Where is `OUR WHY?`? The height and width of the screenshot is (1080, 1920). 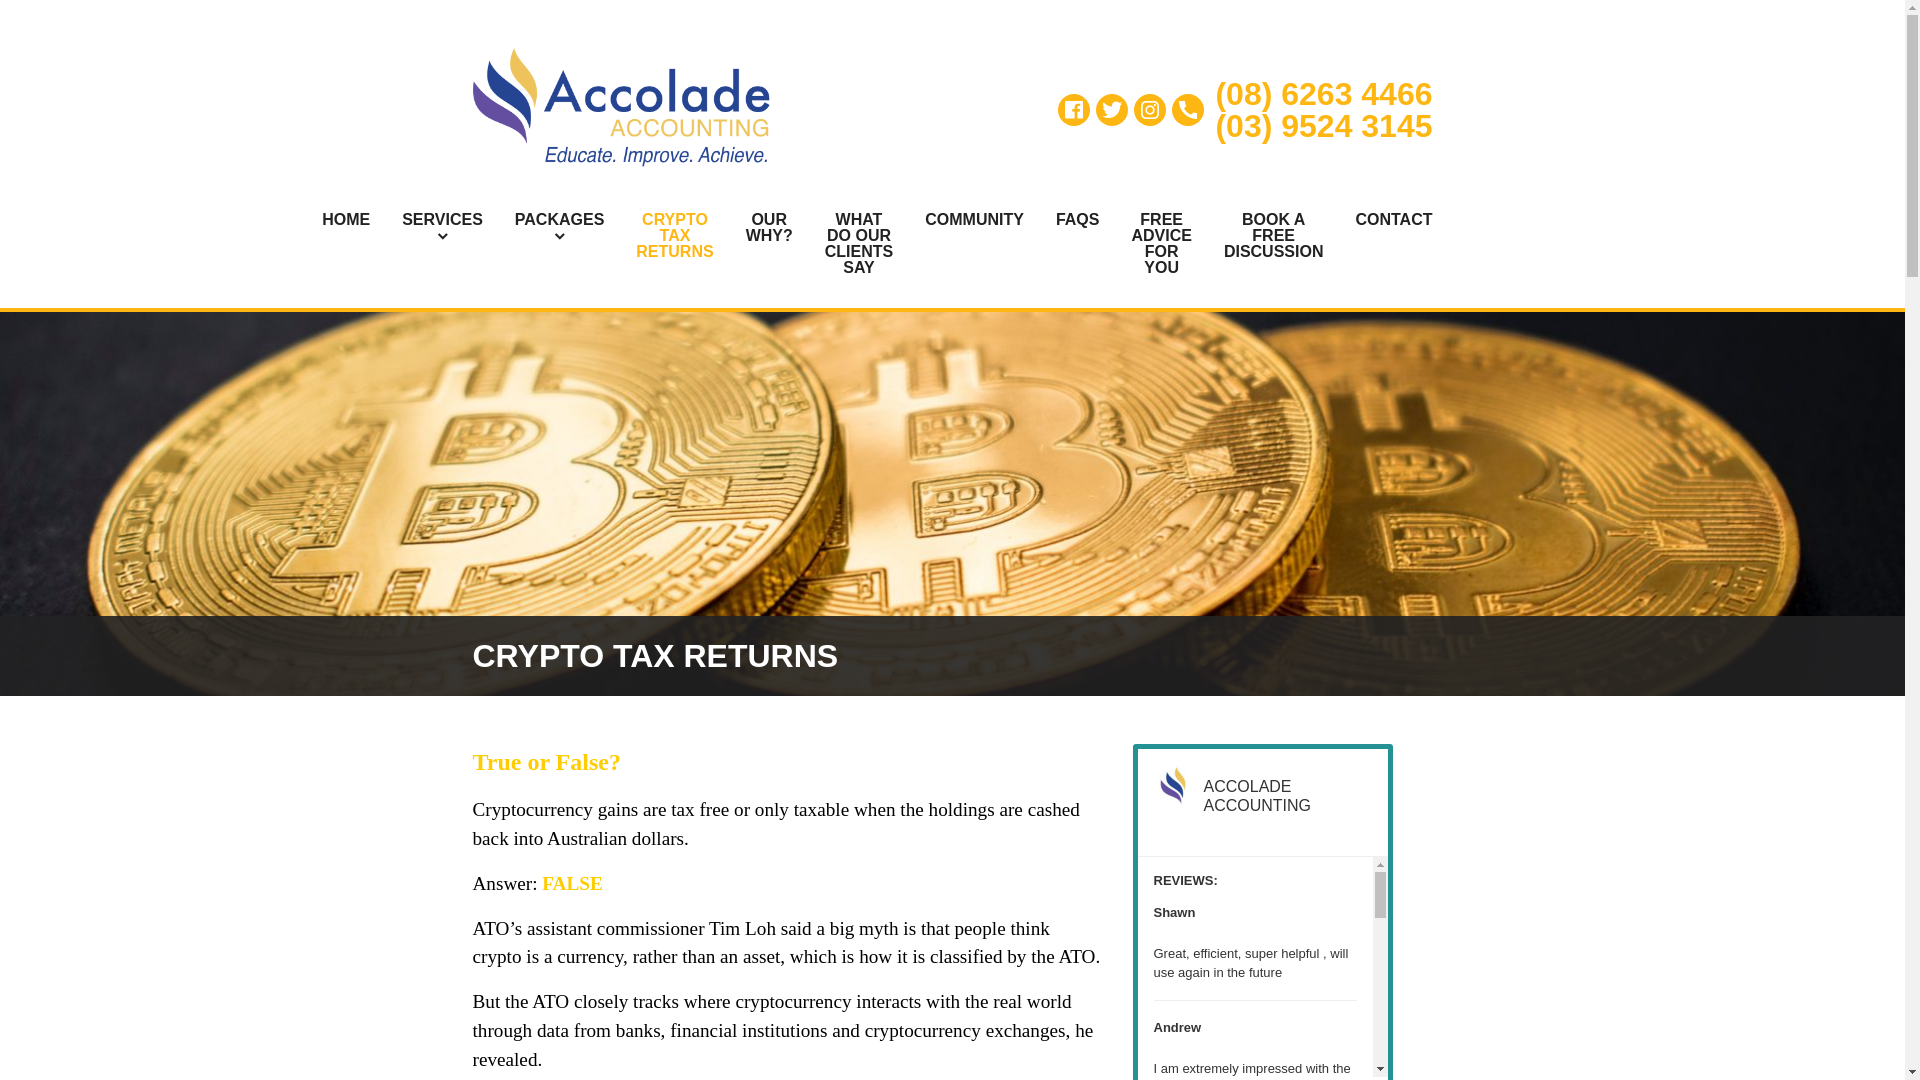
OUR WHY? is located at coordinates (753, 228).